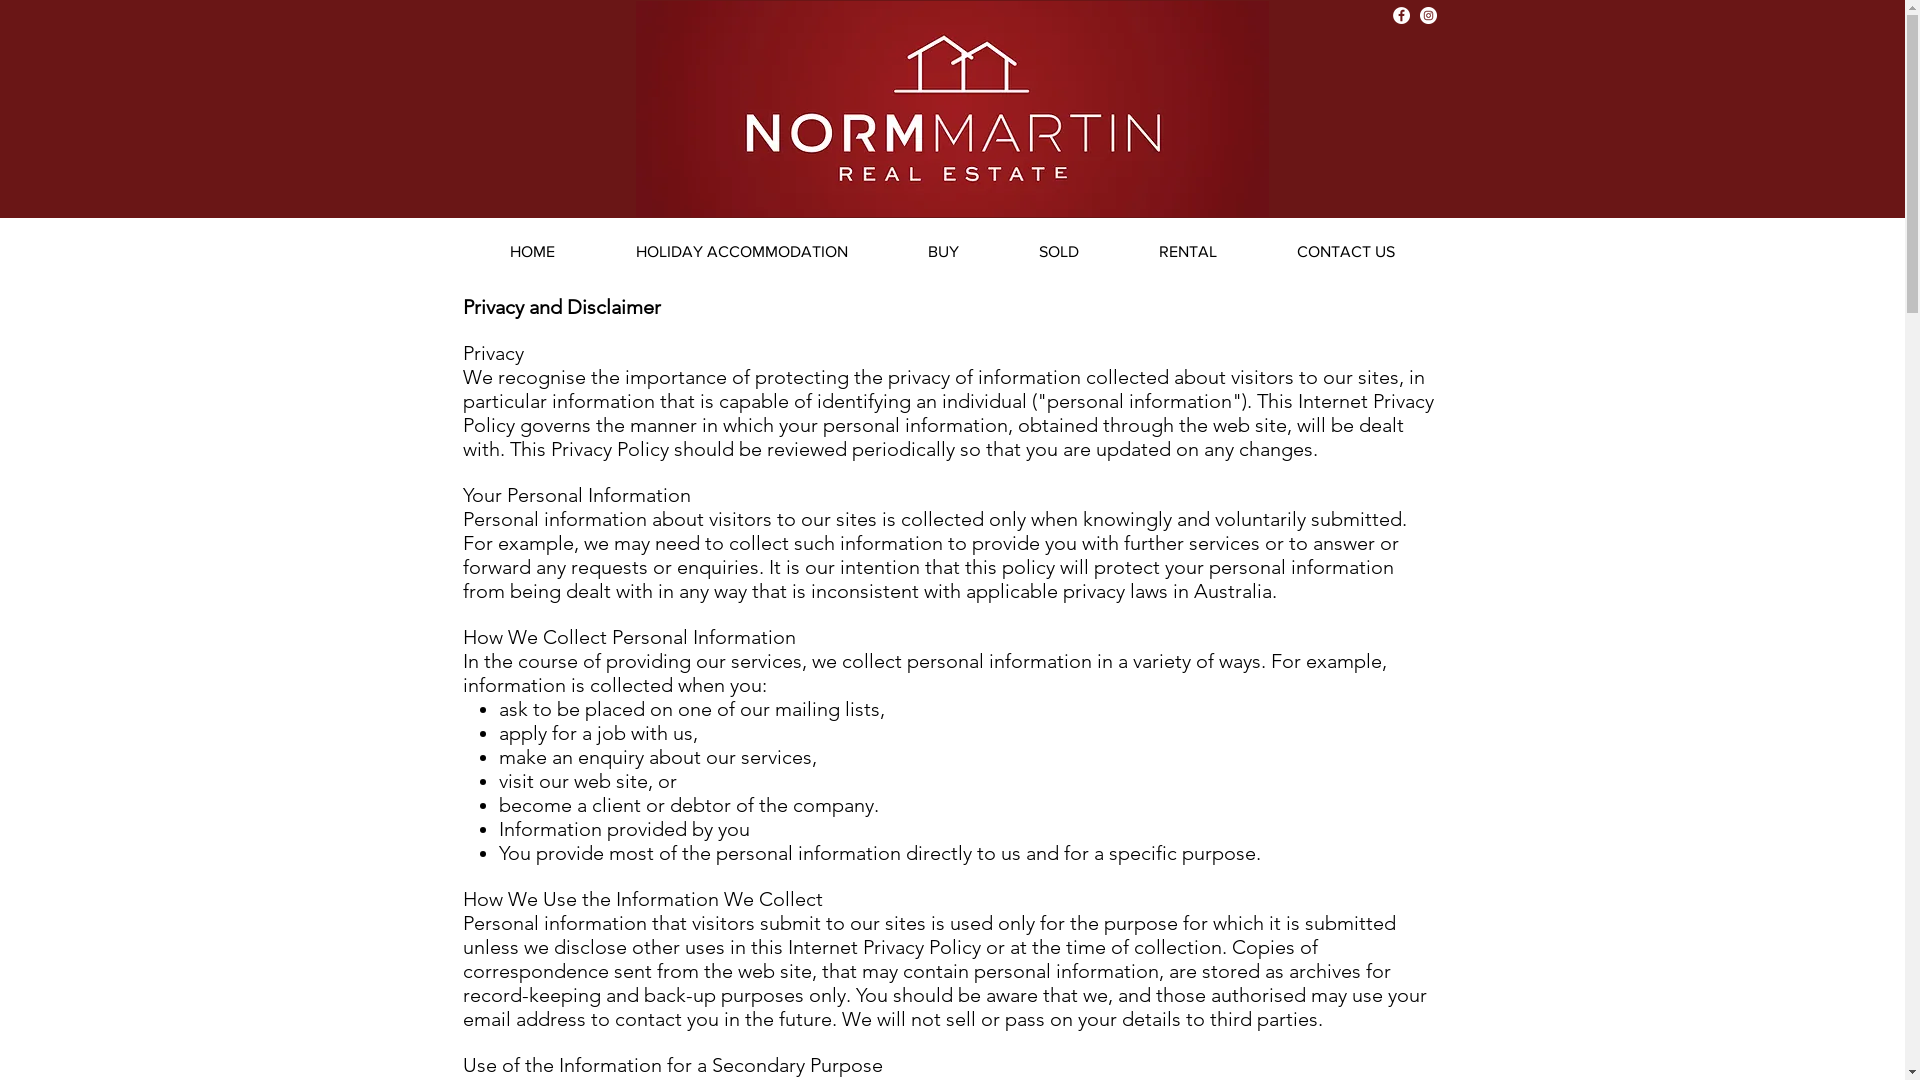  What do you see at coordinates (742, 252) in the screenshot?
I see `HOLIDAY ACCOMMODATION` at bounding box center [742, 252].